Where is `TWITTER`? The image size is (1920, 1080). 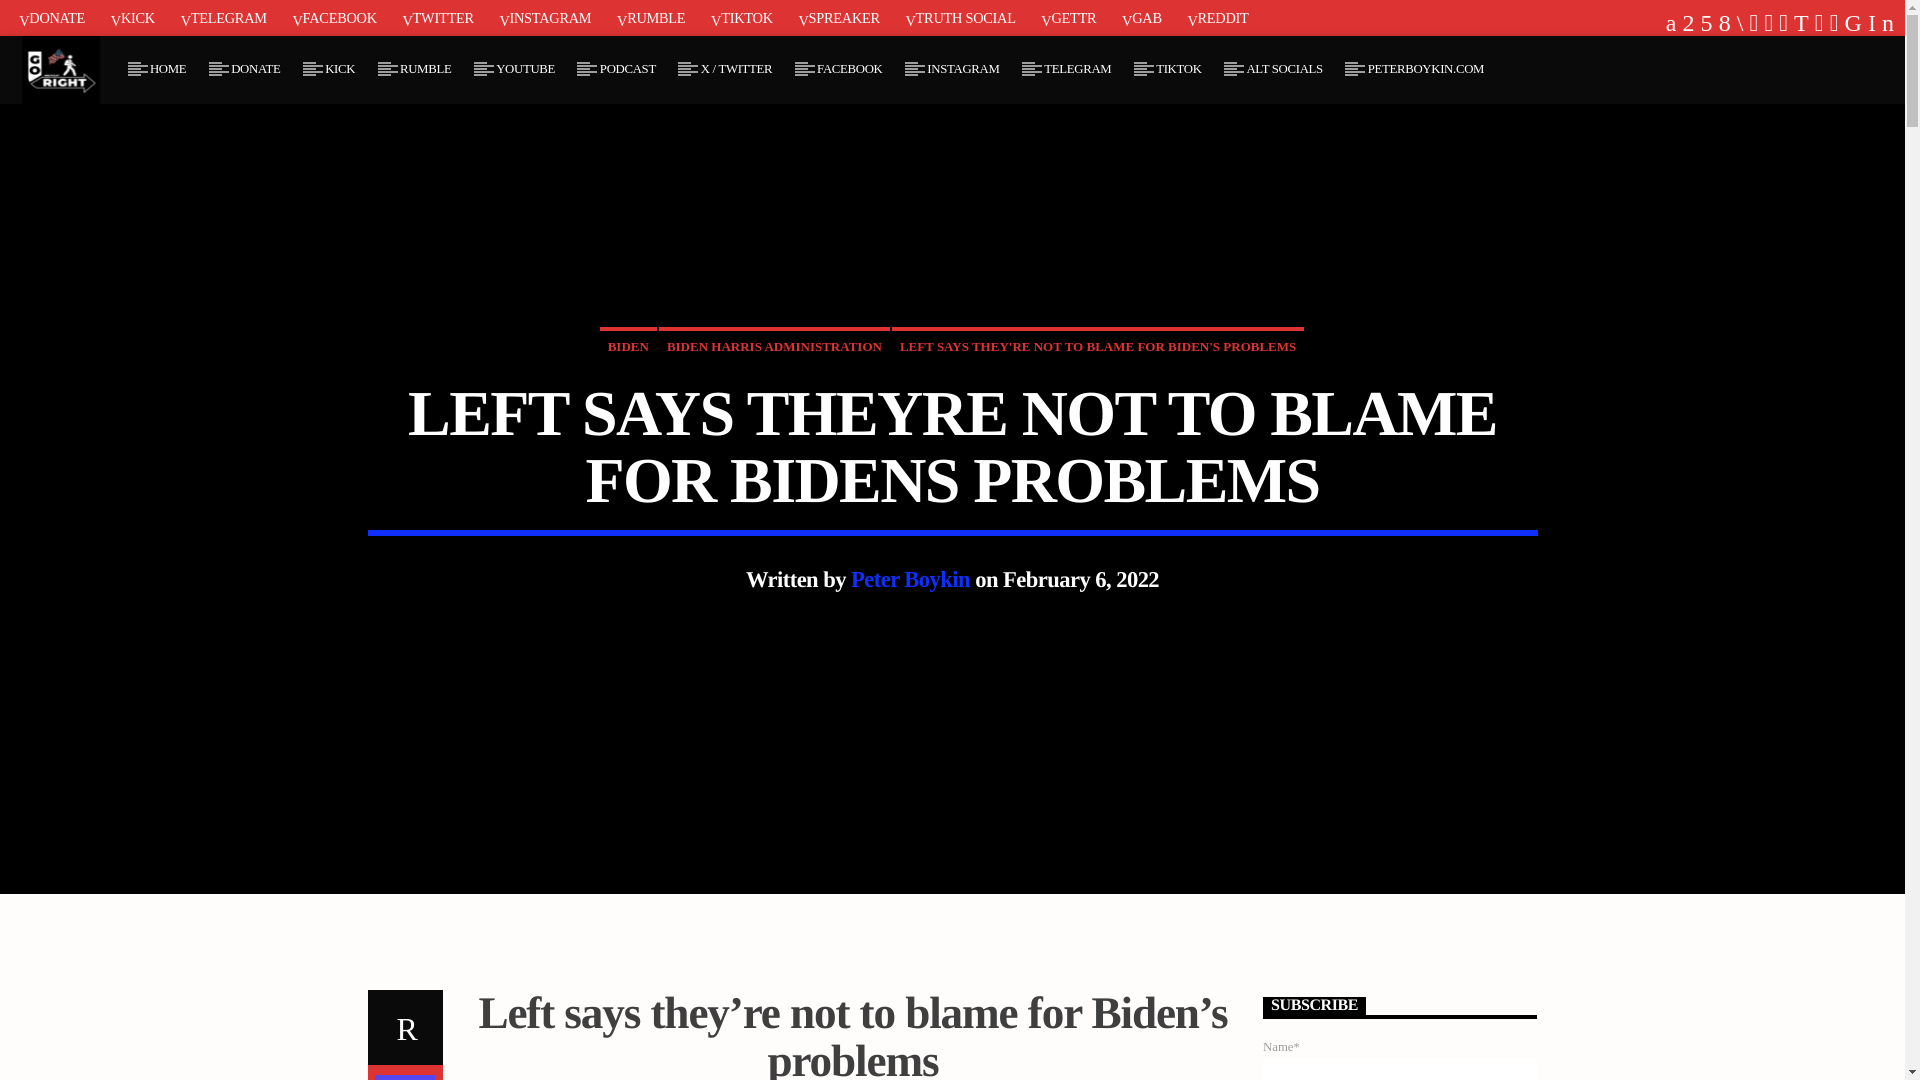 TWITTER is located at coordinates (437, 17).